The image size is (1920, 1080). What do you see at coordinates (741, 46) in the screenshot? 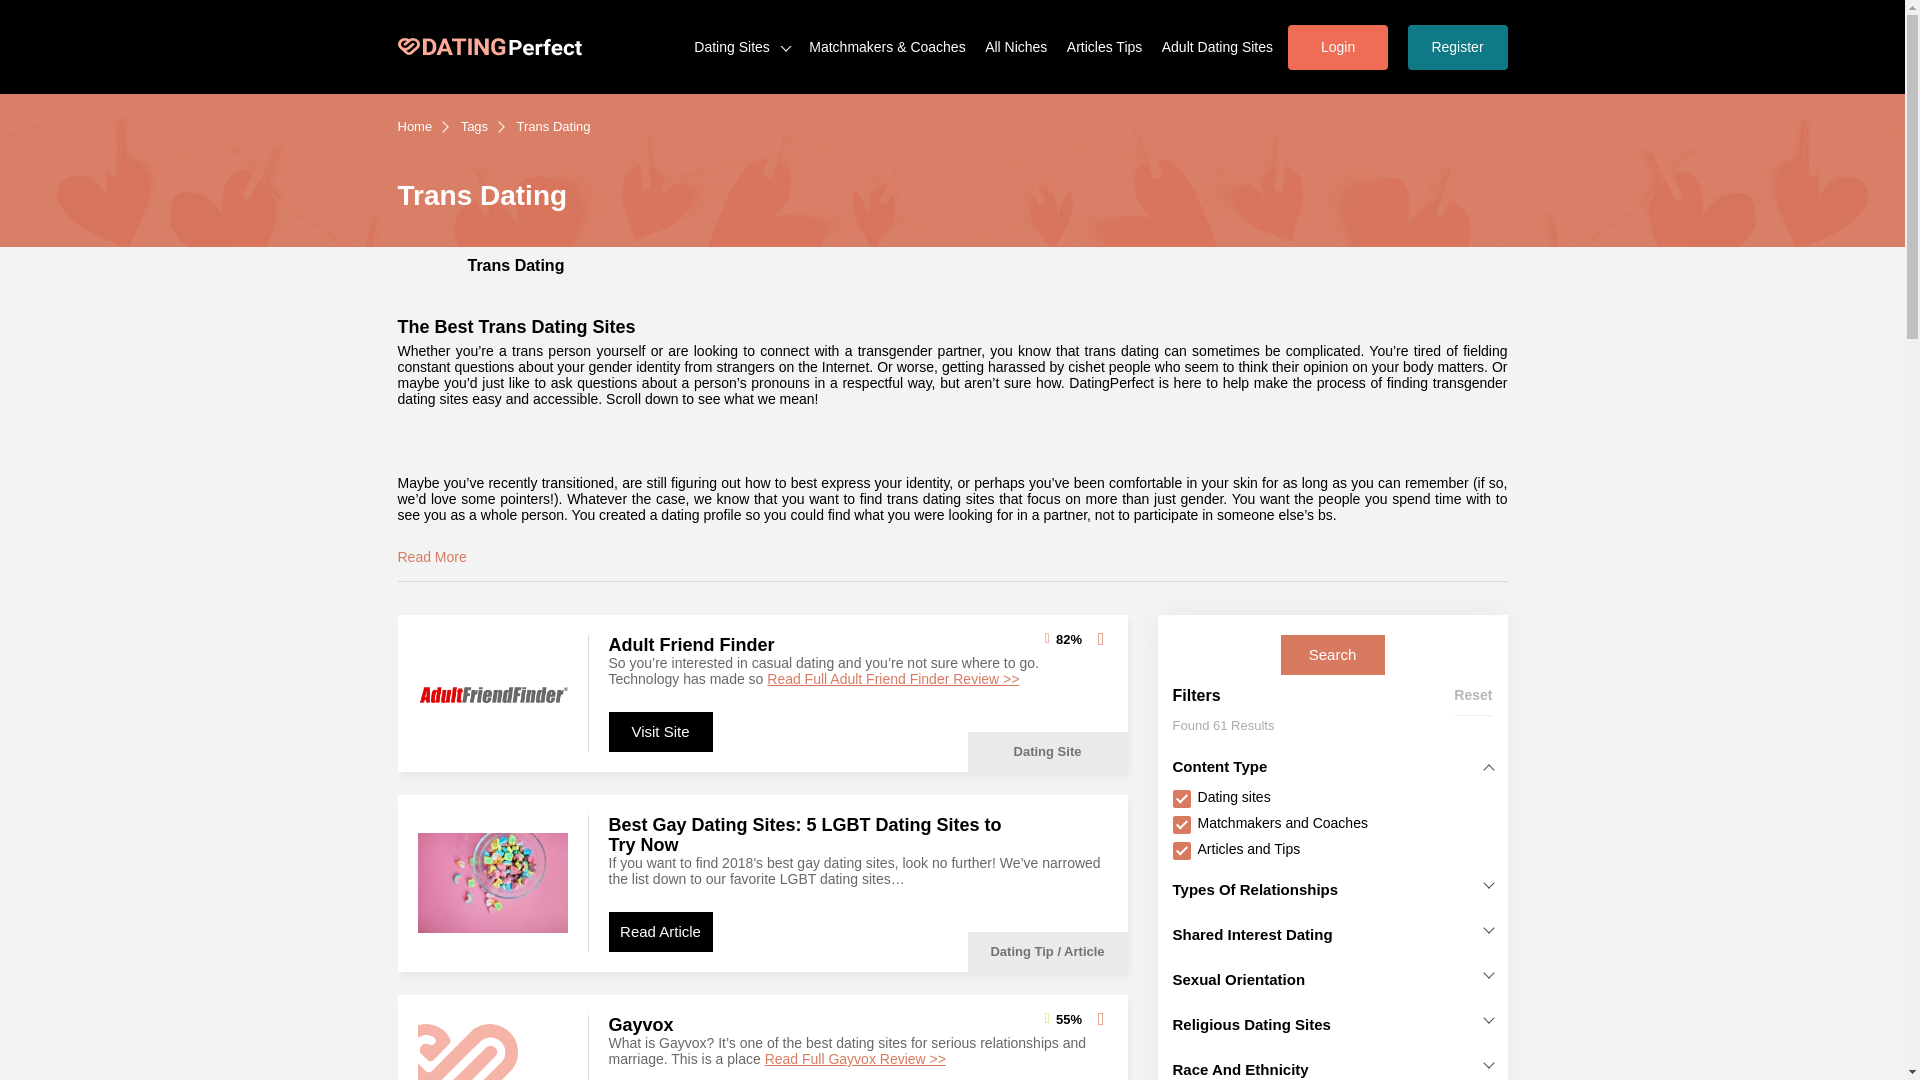
I see `Dating Sites` at bounding box center [741, 46].